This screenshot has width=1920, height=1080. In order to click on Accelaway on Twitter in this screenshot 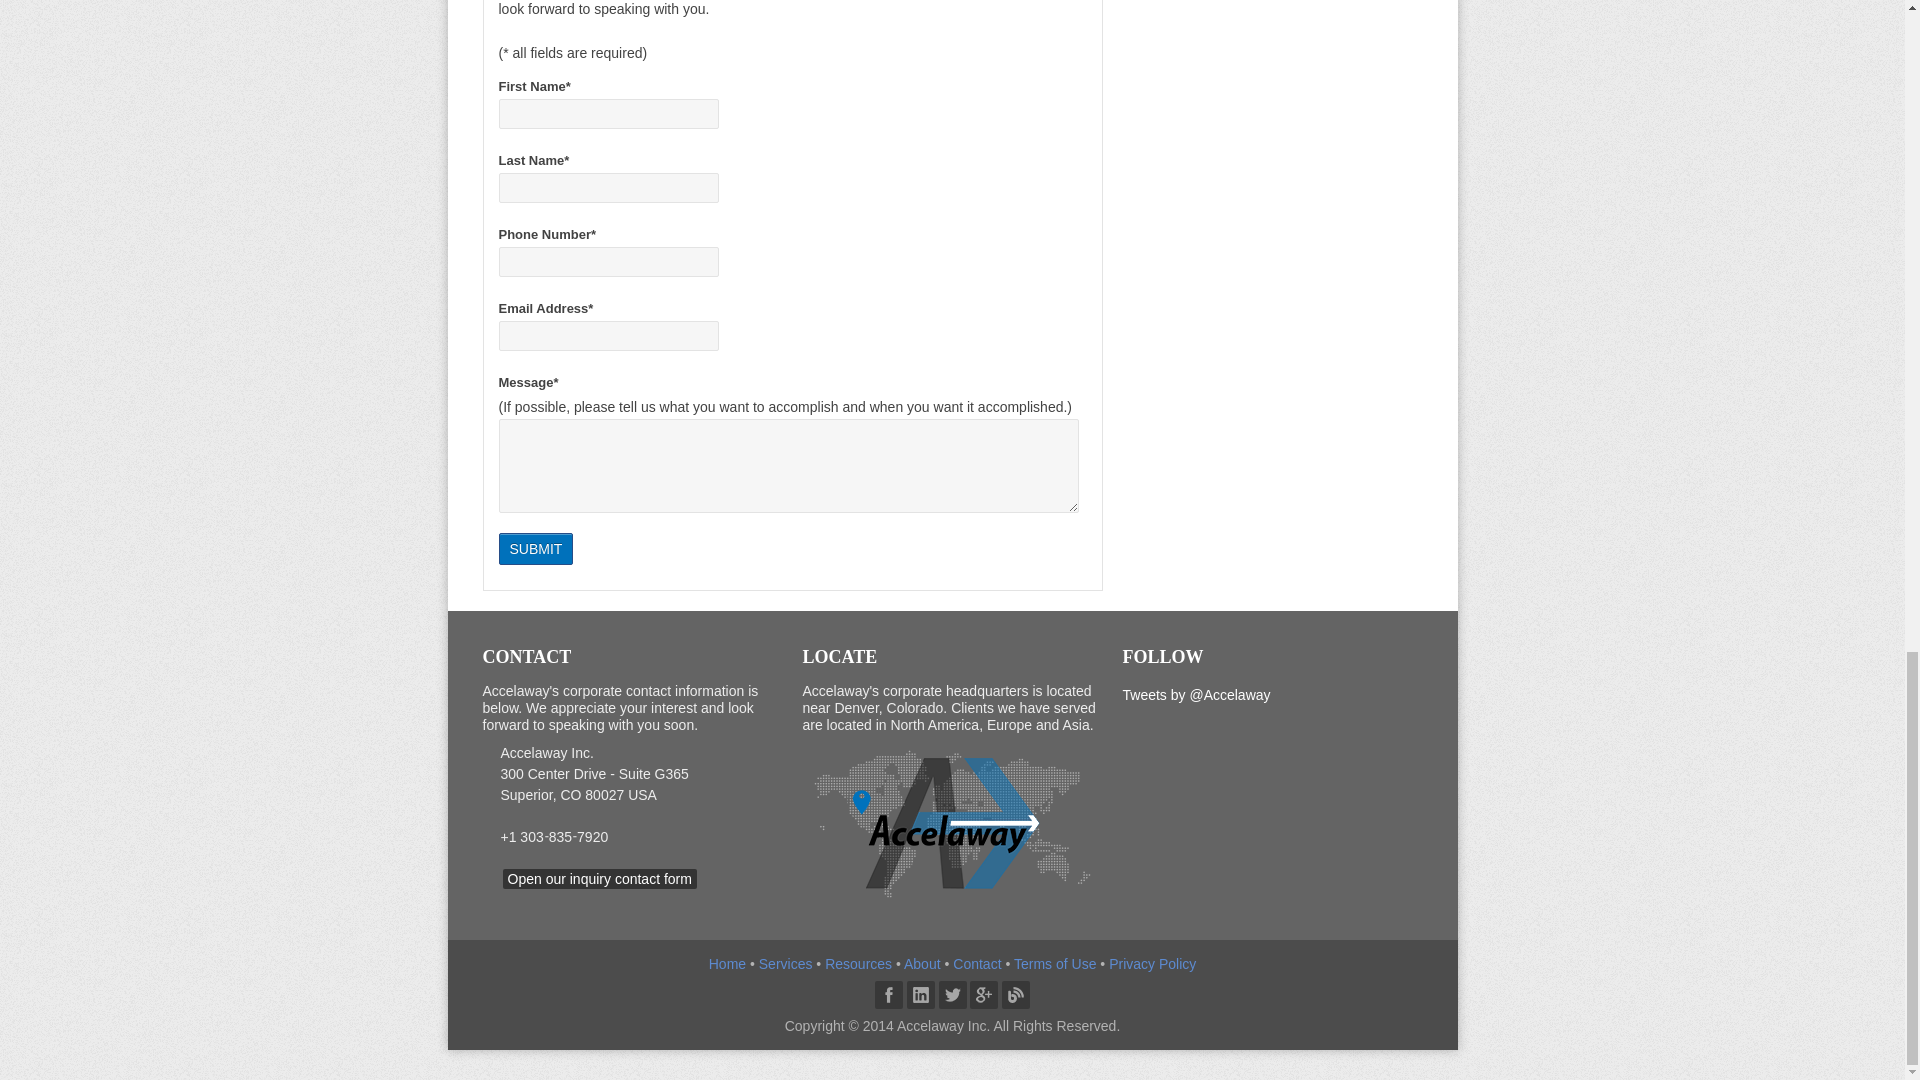, I will do `click(952, 994)`.